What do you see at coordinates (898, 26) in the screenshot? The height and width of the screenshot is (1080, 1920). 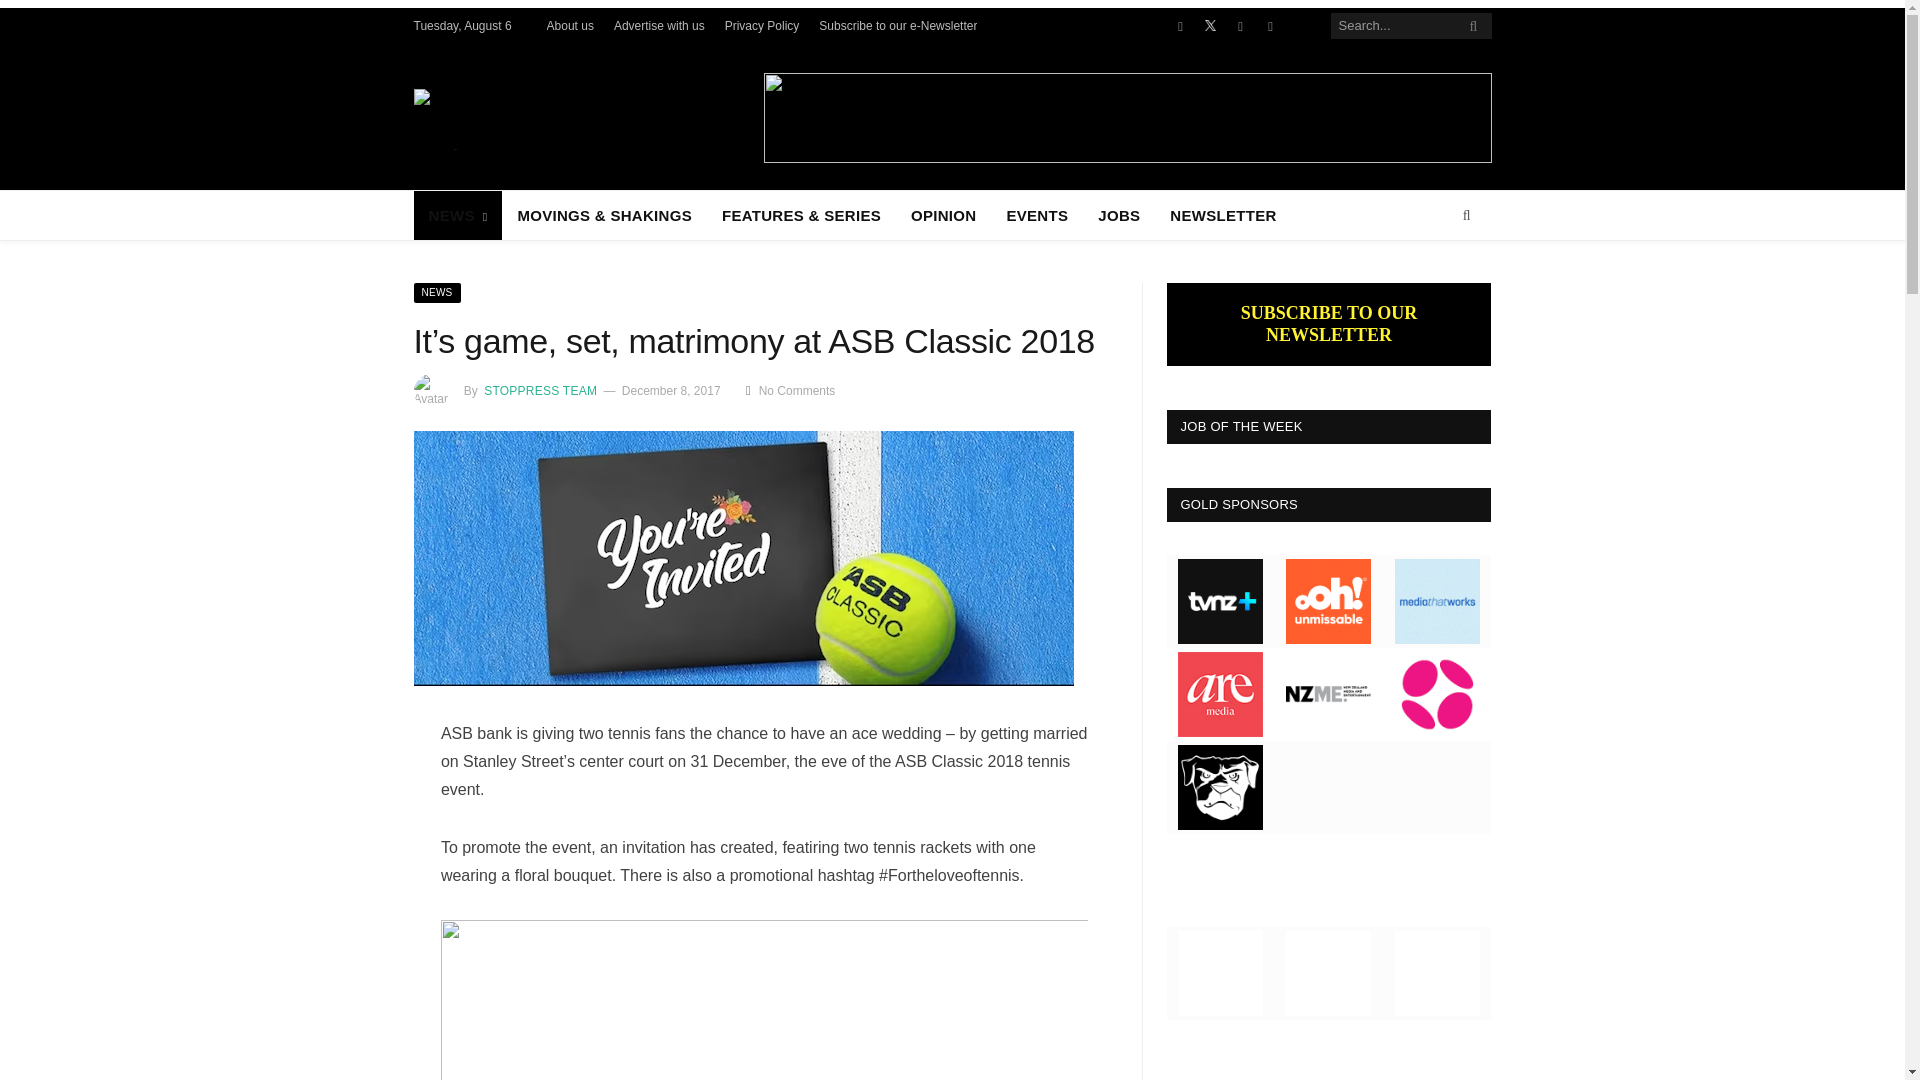 I see `Subscribe to our e-Newsletter` at bounding box center [898, 26].